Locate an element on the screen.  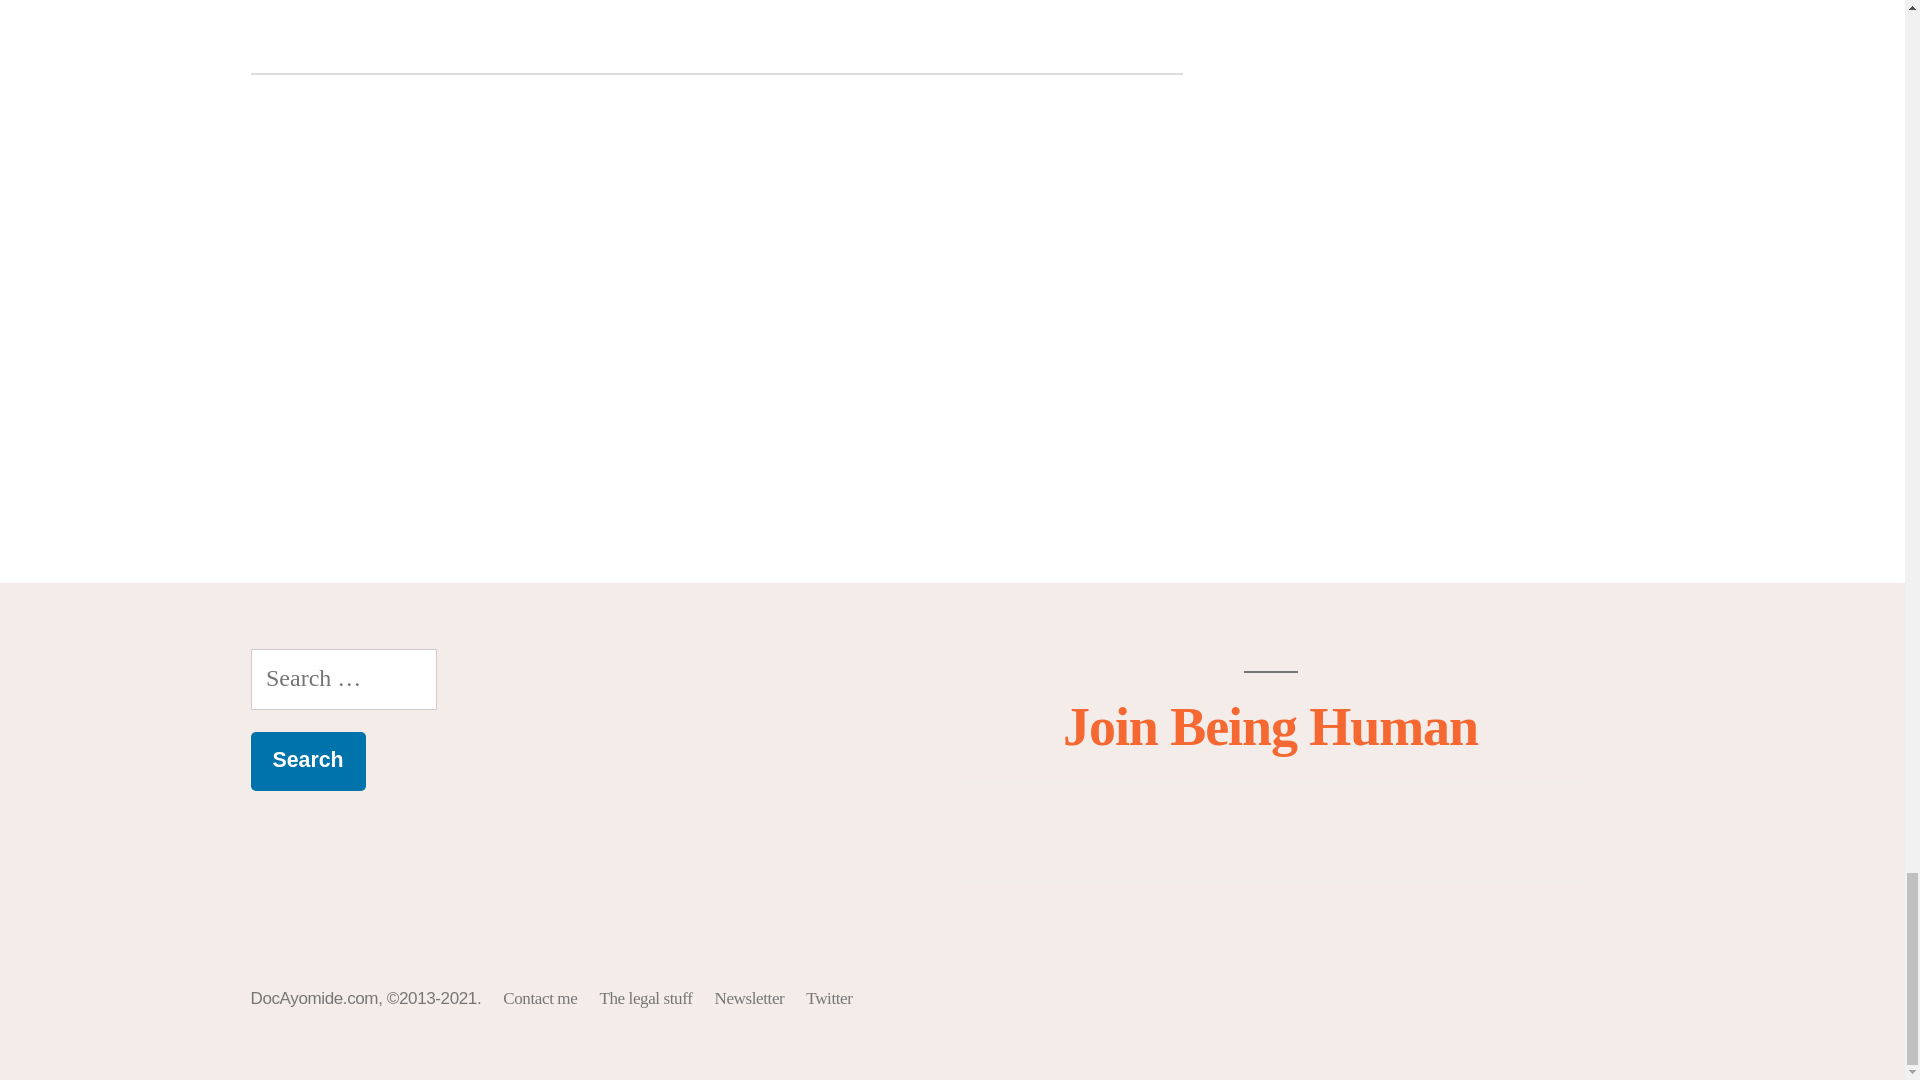
DocAyomide.com is located at coordinates (314, 998).